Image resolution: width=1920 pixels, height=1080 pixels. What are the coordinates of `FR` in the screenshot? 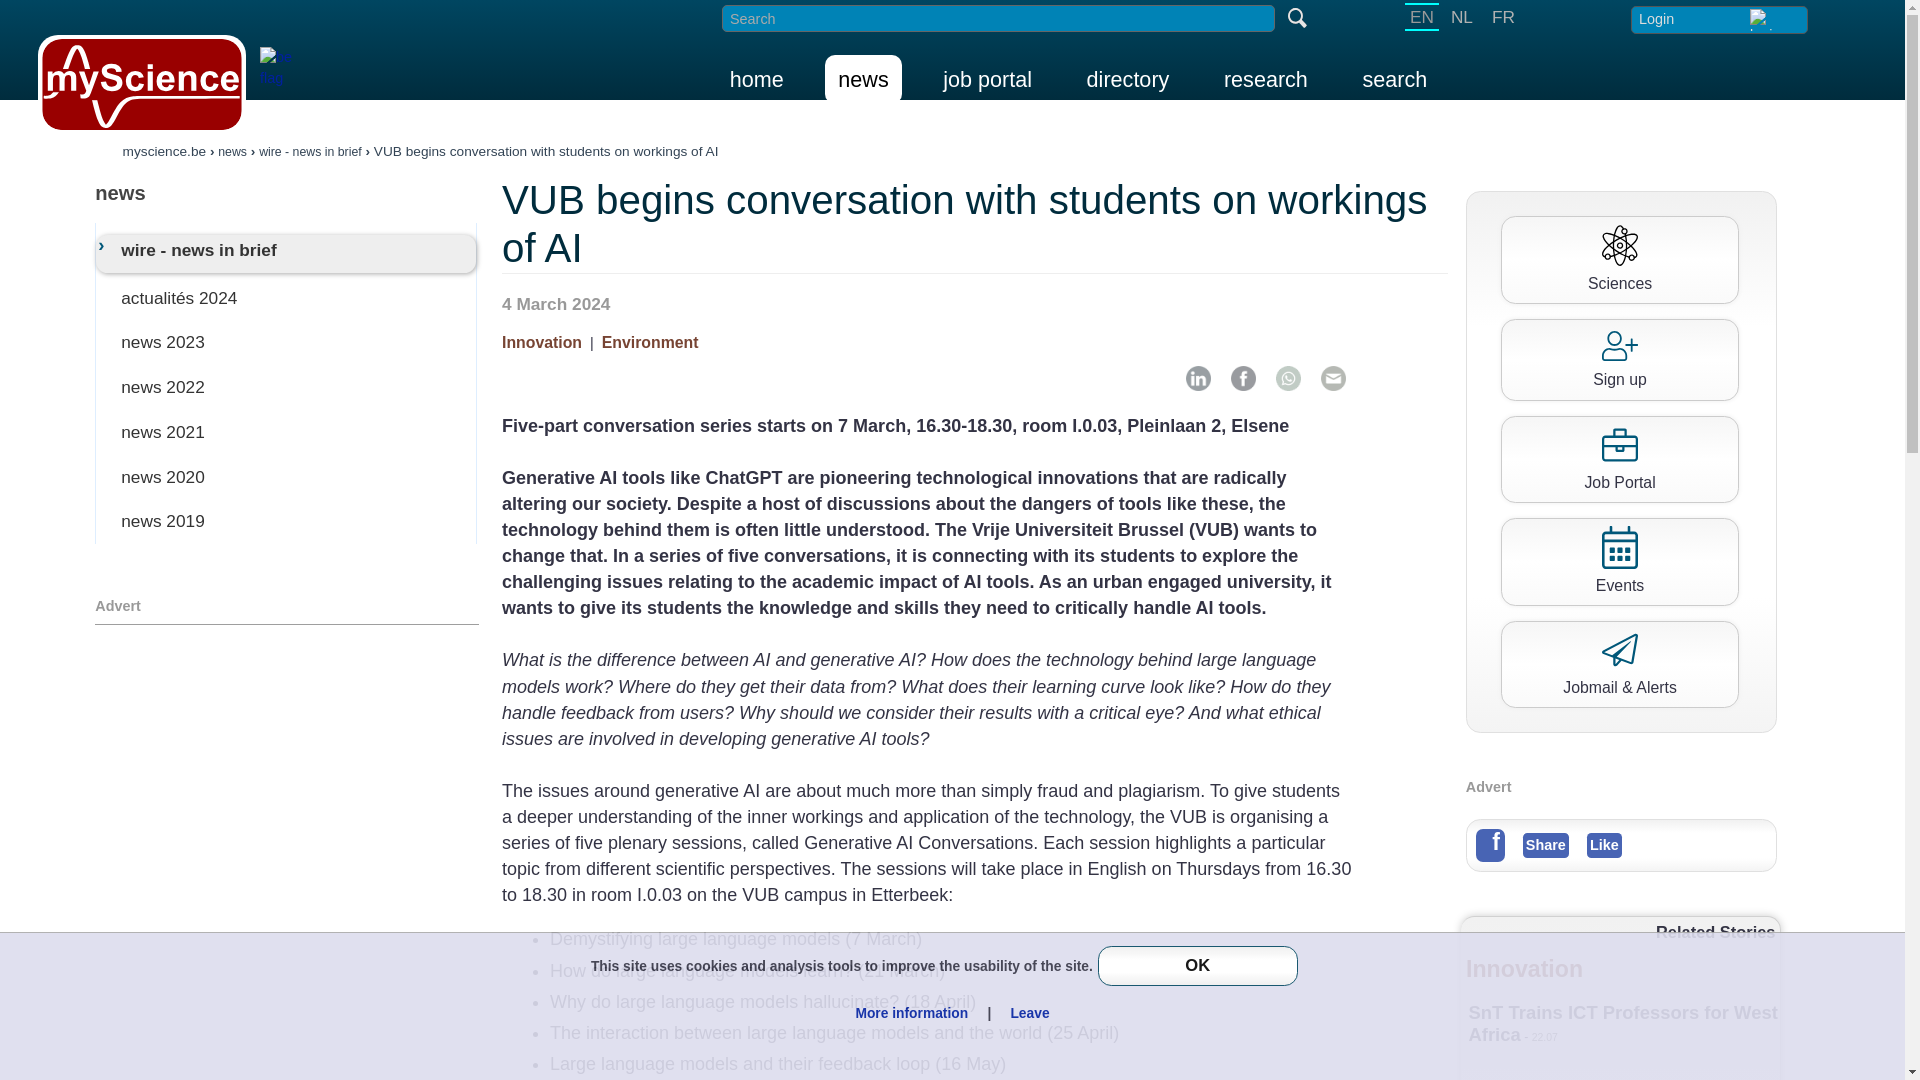 It's located at (1503, 17).